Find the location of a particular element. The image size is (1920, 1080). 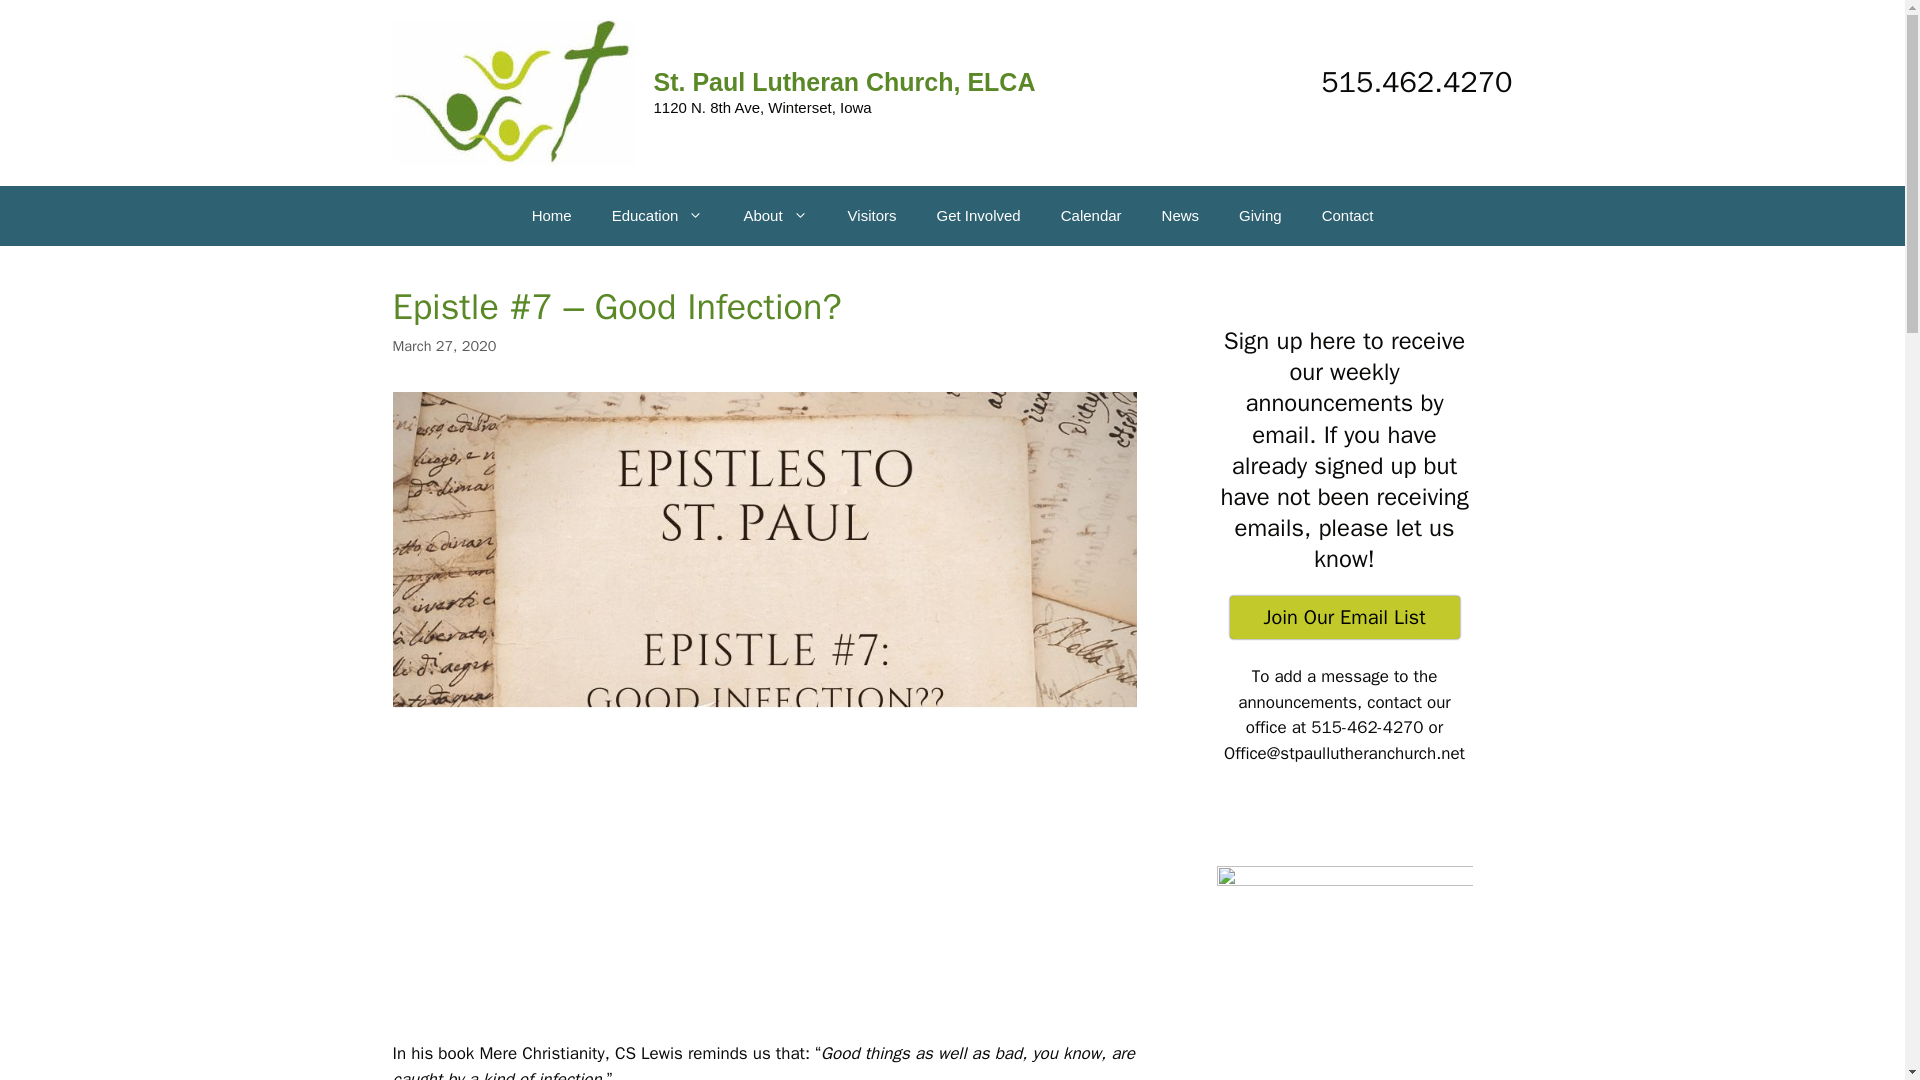

Join Our Email List is located at coordinates (1344, 618).